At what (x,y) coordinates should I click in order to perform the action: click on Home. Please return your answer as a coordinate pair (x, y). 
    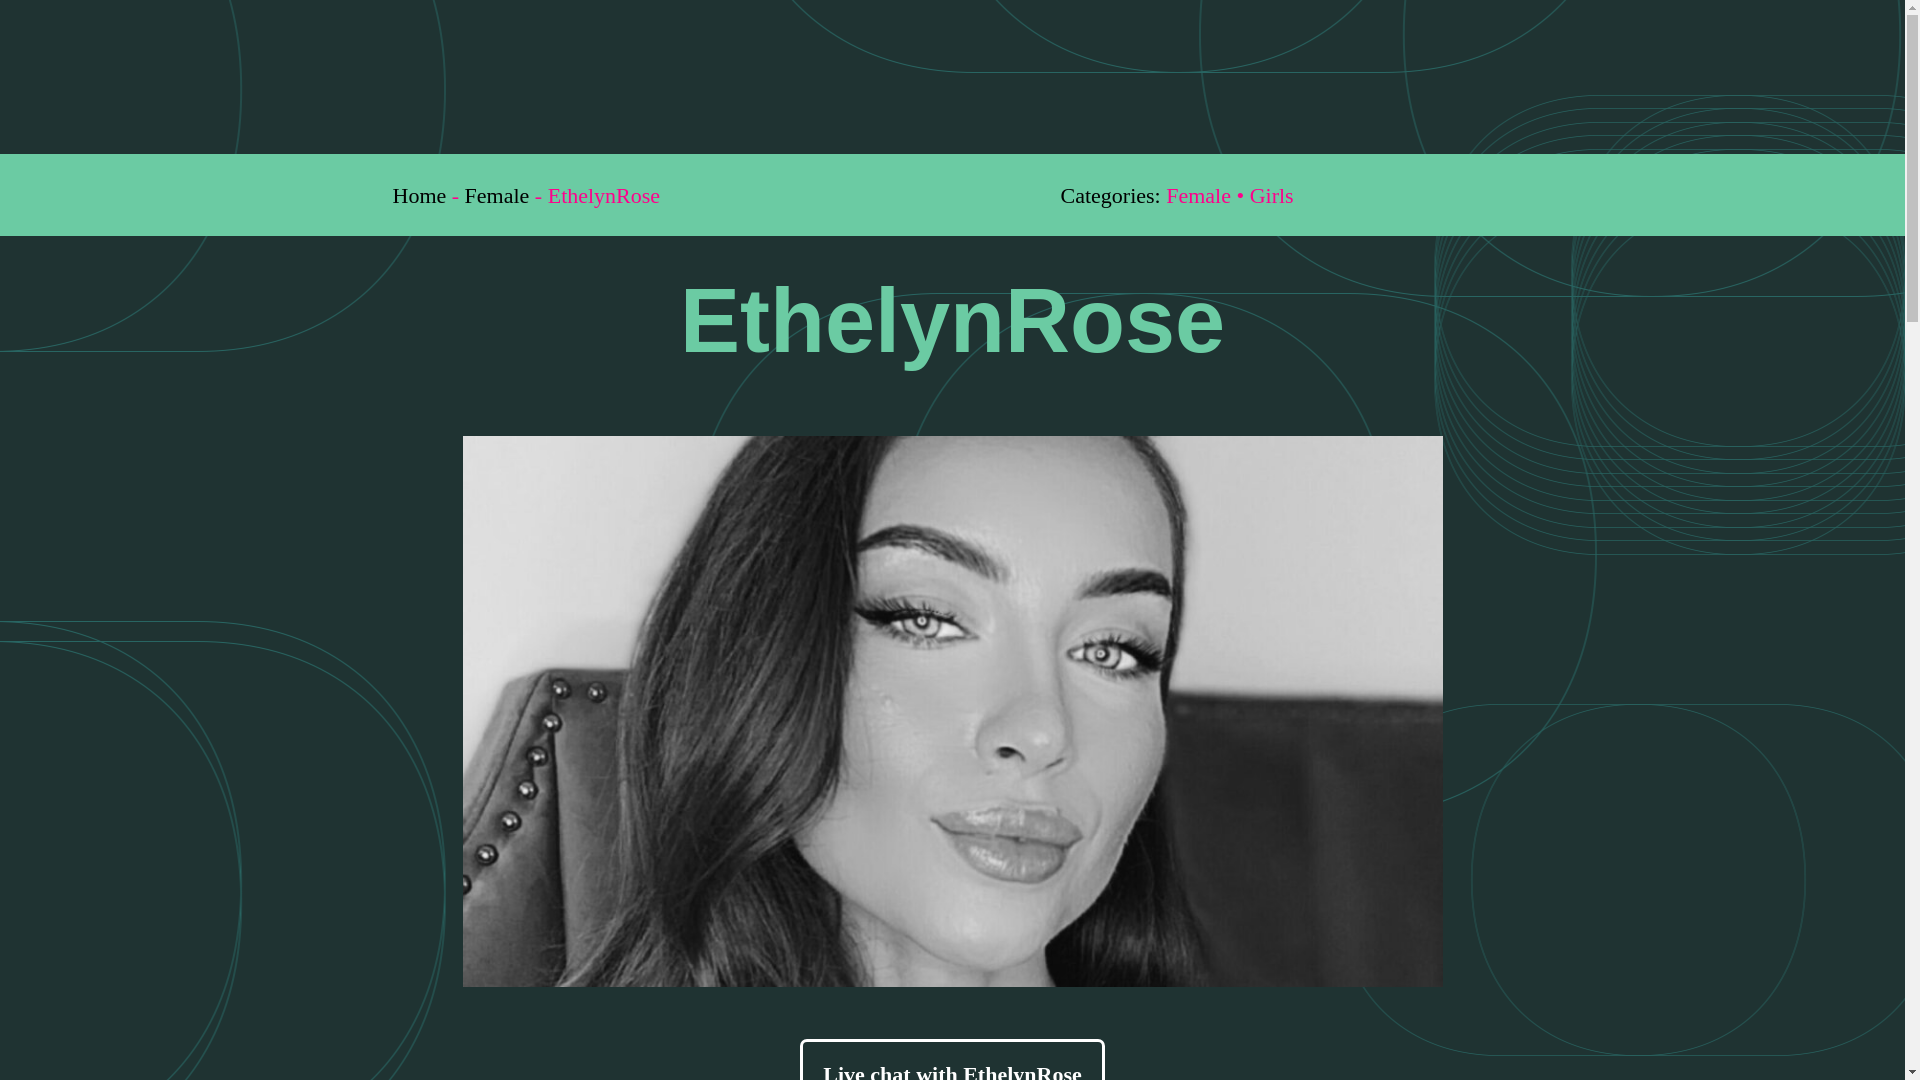
    Looking at the image, I should click on (418, 195).